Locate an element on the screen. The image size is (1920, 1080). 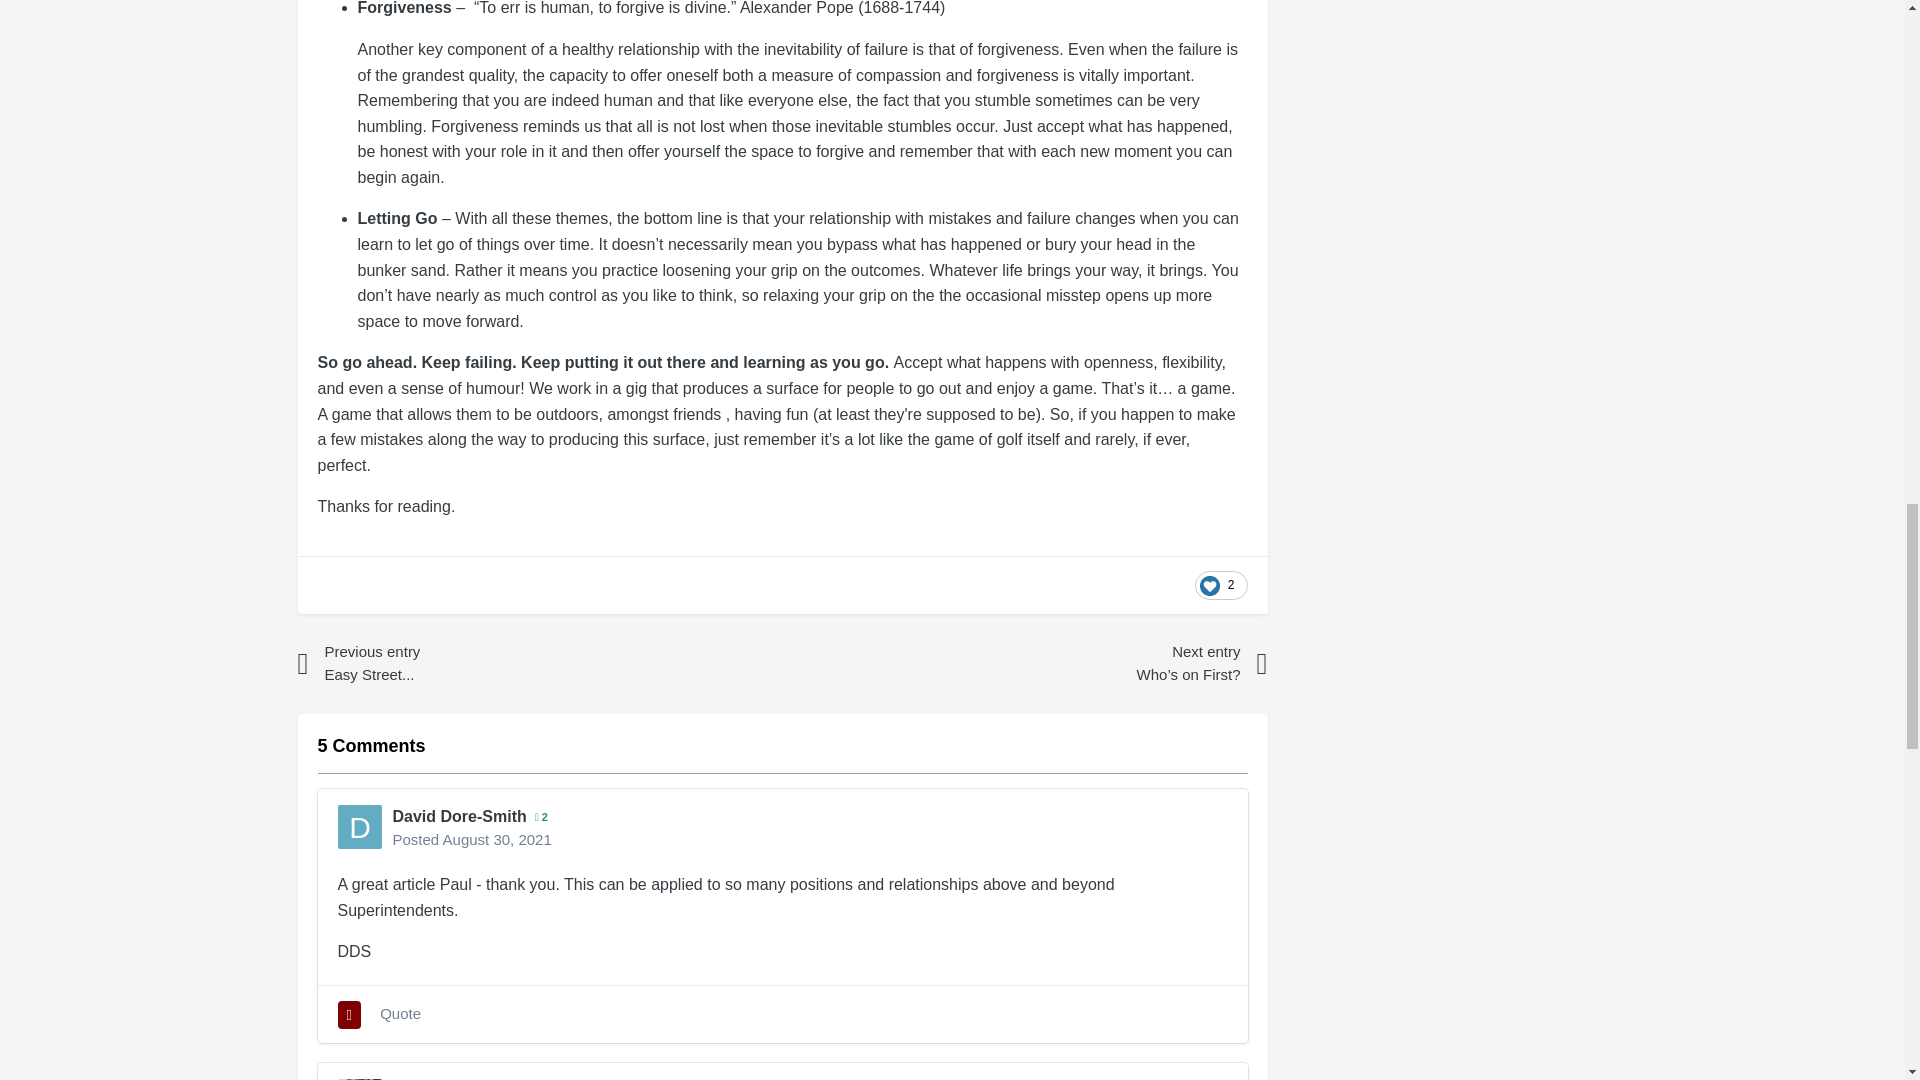
Go to David Dore-Smith's profile is located at coordinates (360, 826).